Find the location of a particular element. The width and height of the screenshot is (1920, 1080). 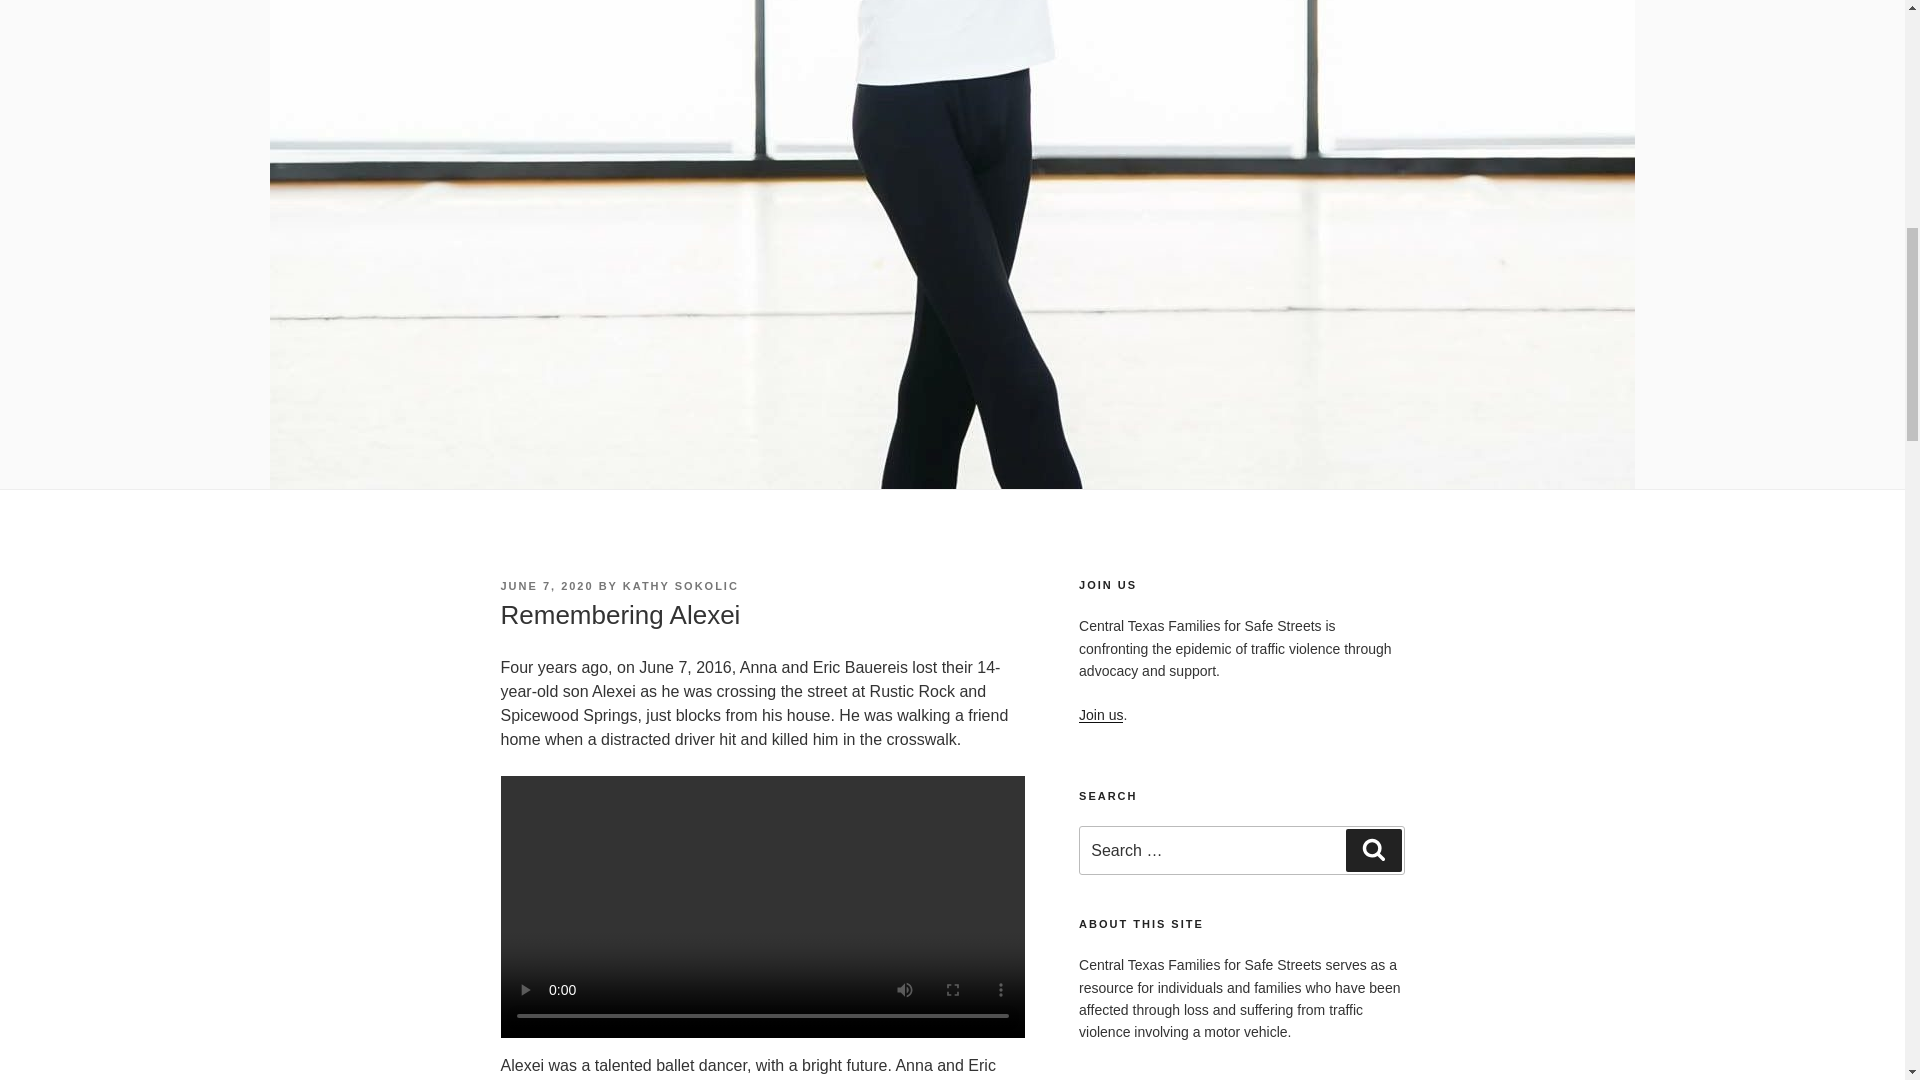

Join us is located at coordinates (1101, 714).